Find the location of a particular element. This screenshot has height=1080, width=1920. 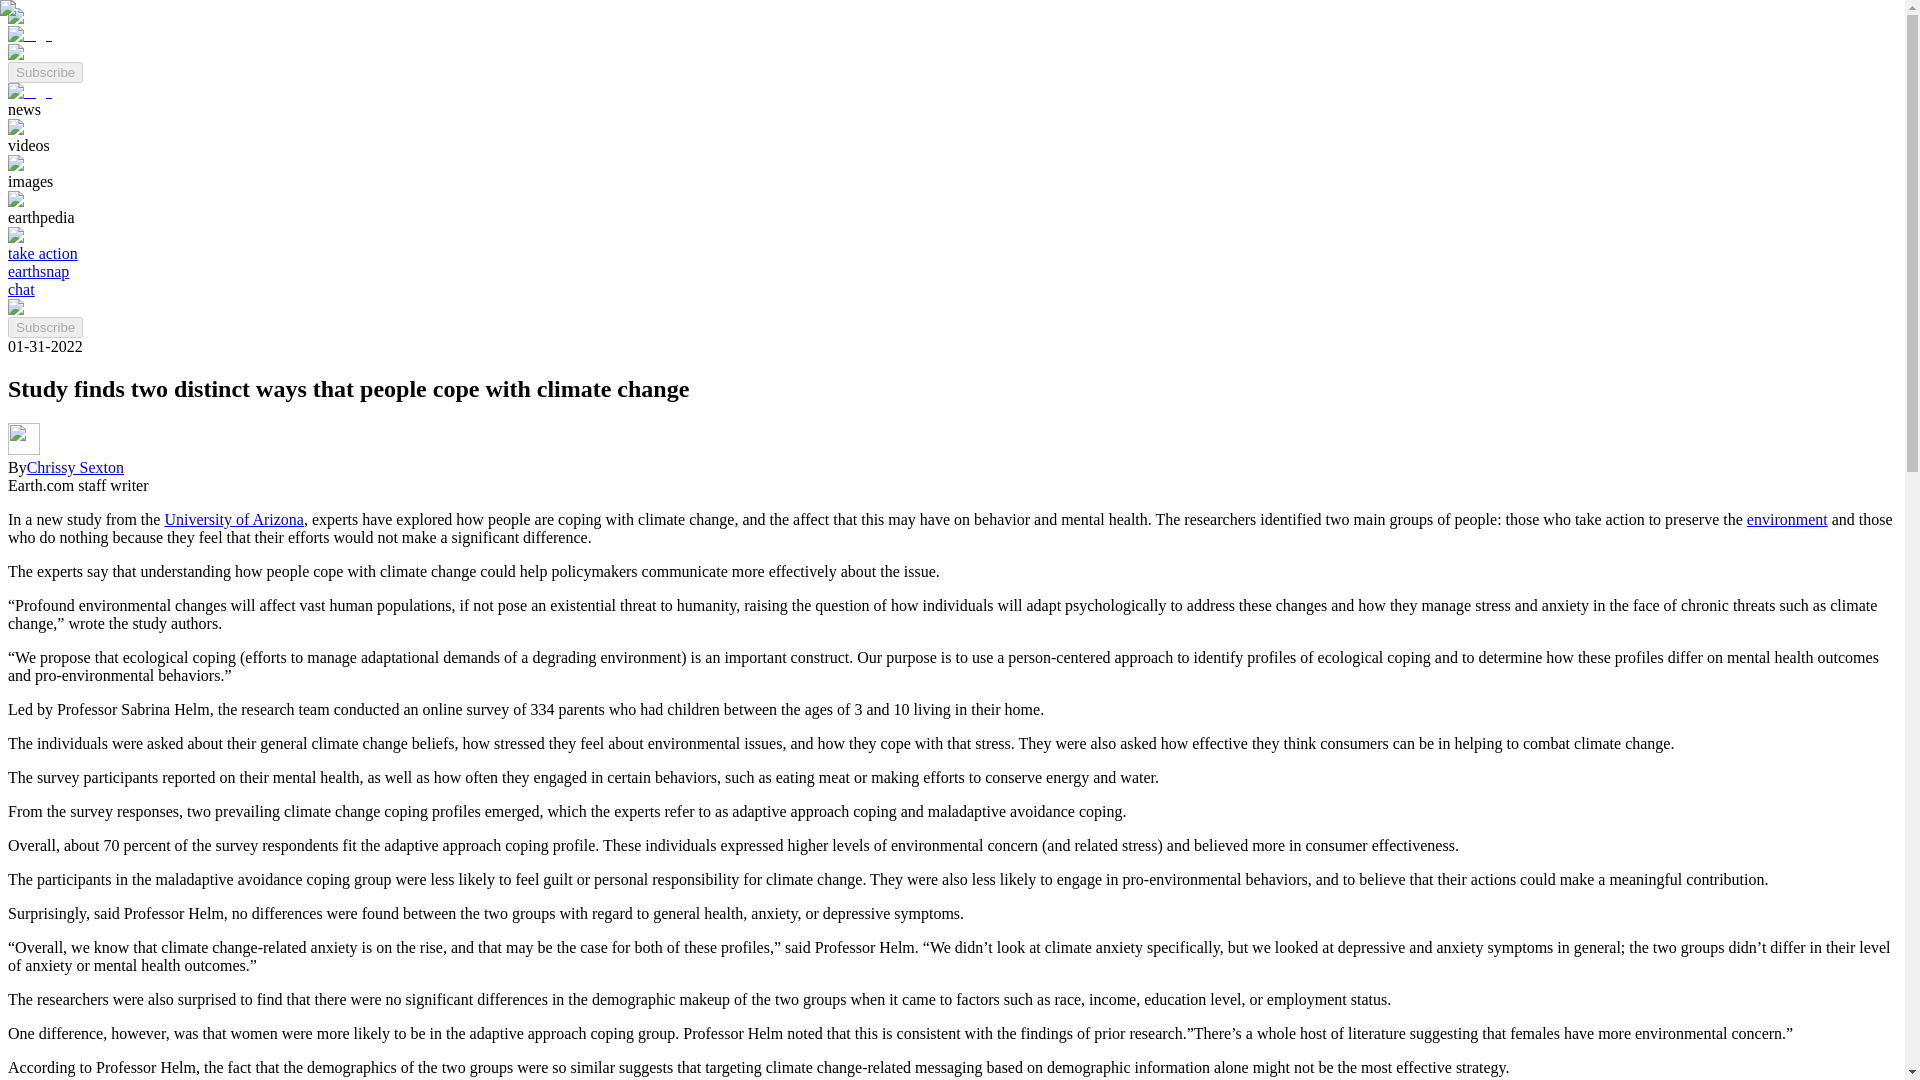

Subscribe is located at coordinates (44, 328).